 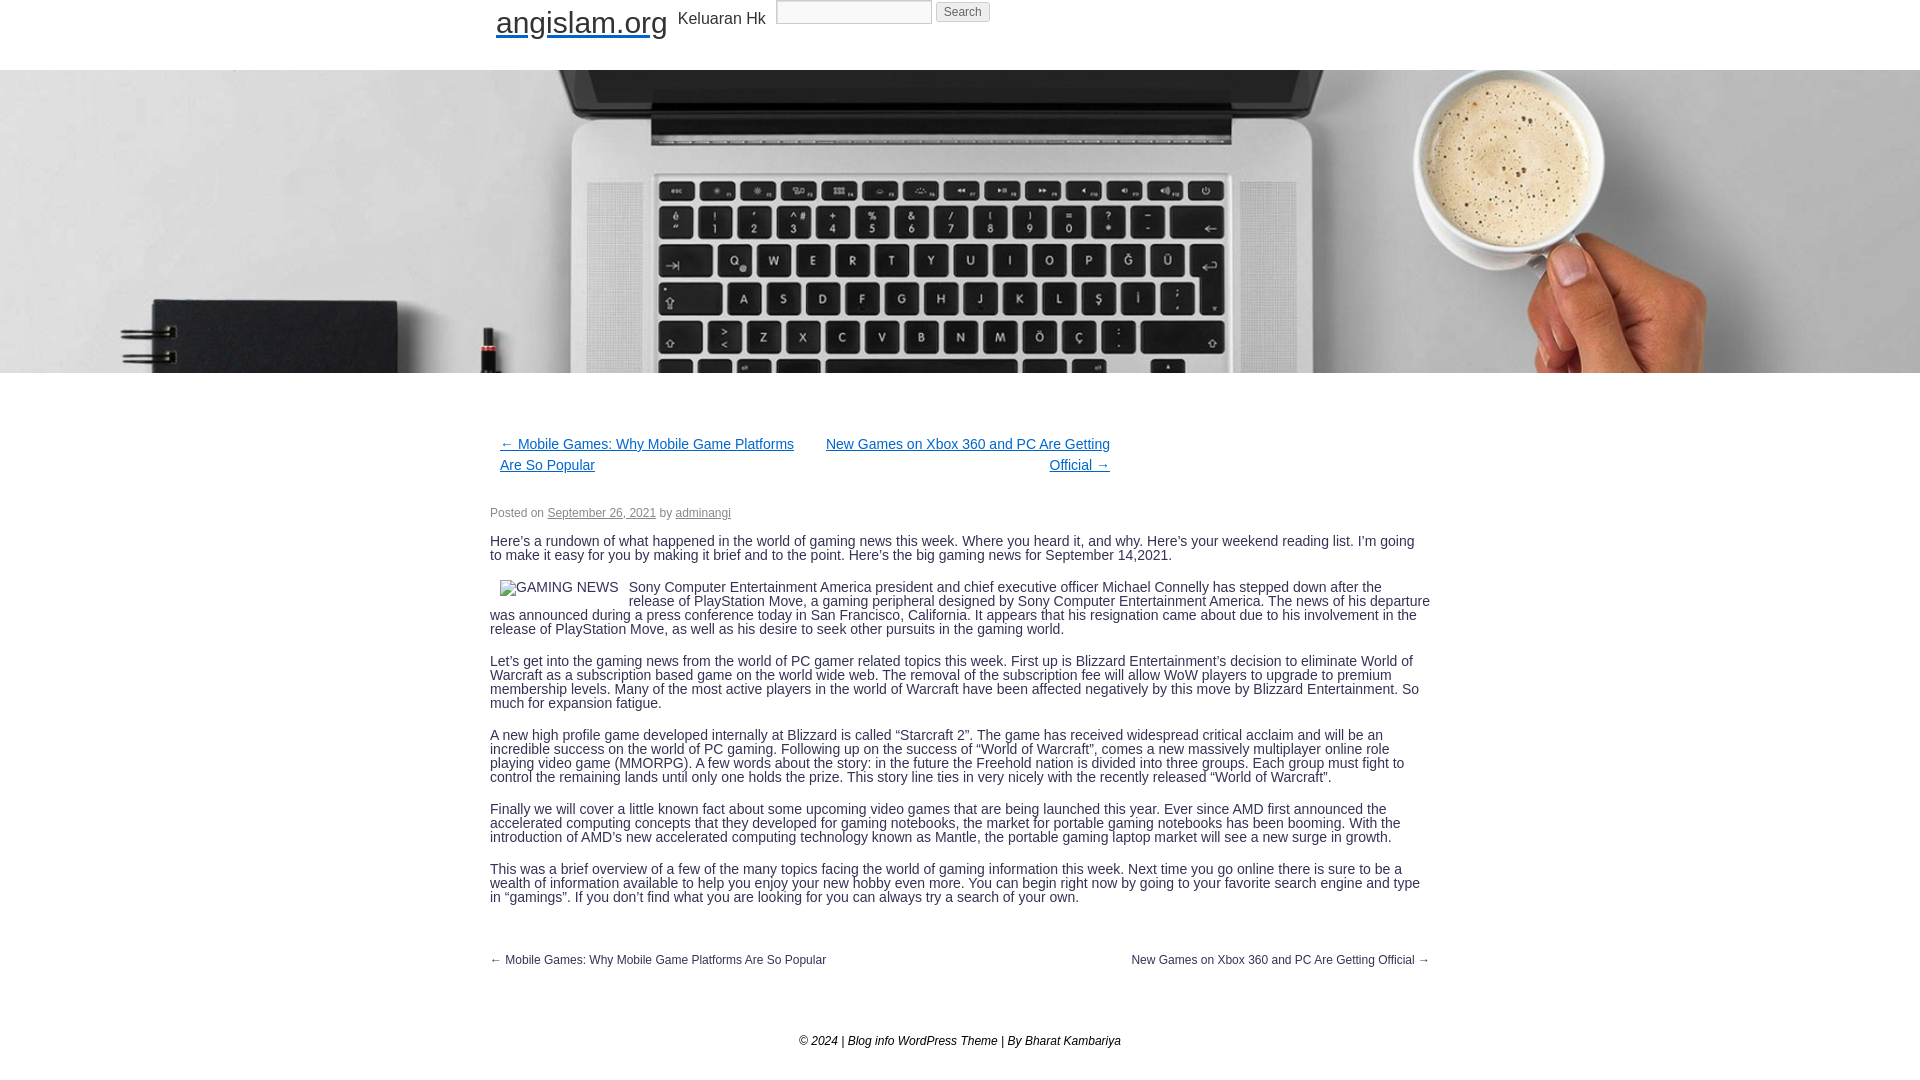 What do you see at coordinates (703, 512) in the screenshot?
I see `adminangi` at bounding box center [703, 512].